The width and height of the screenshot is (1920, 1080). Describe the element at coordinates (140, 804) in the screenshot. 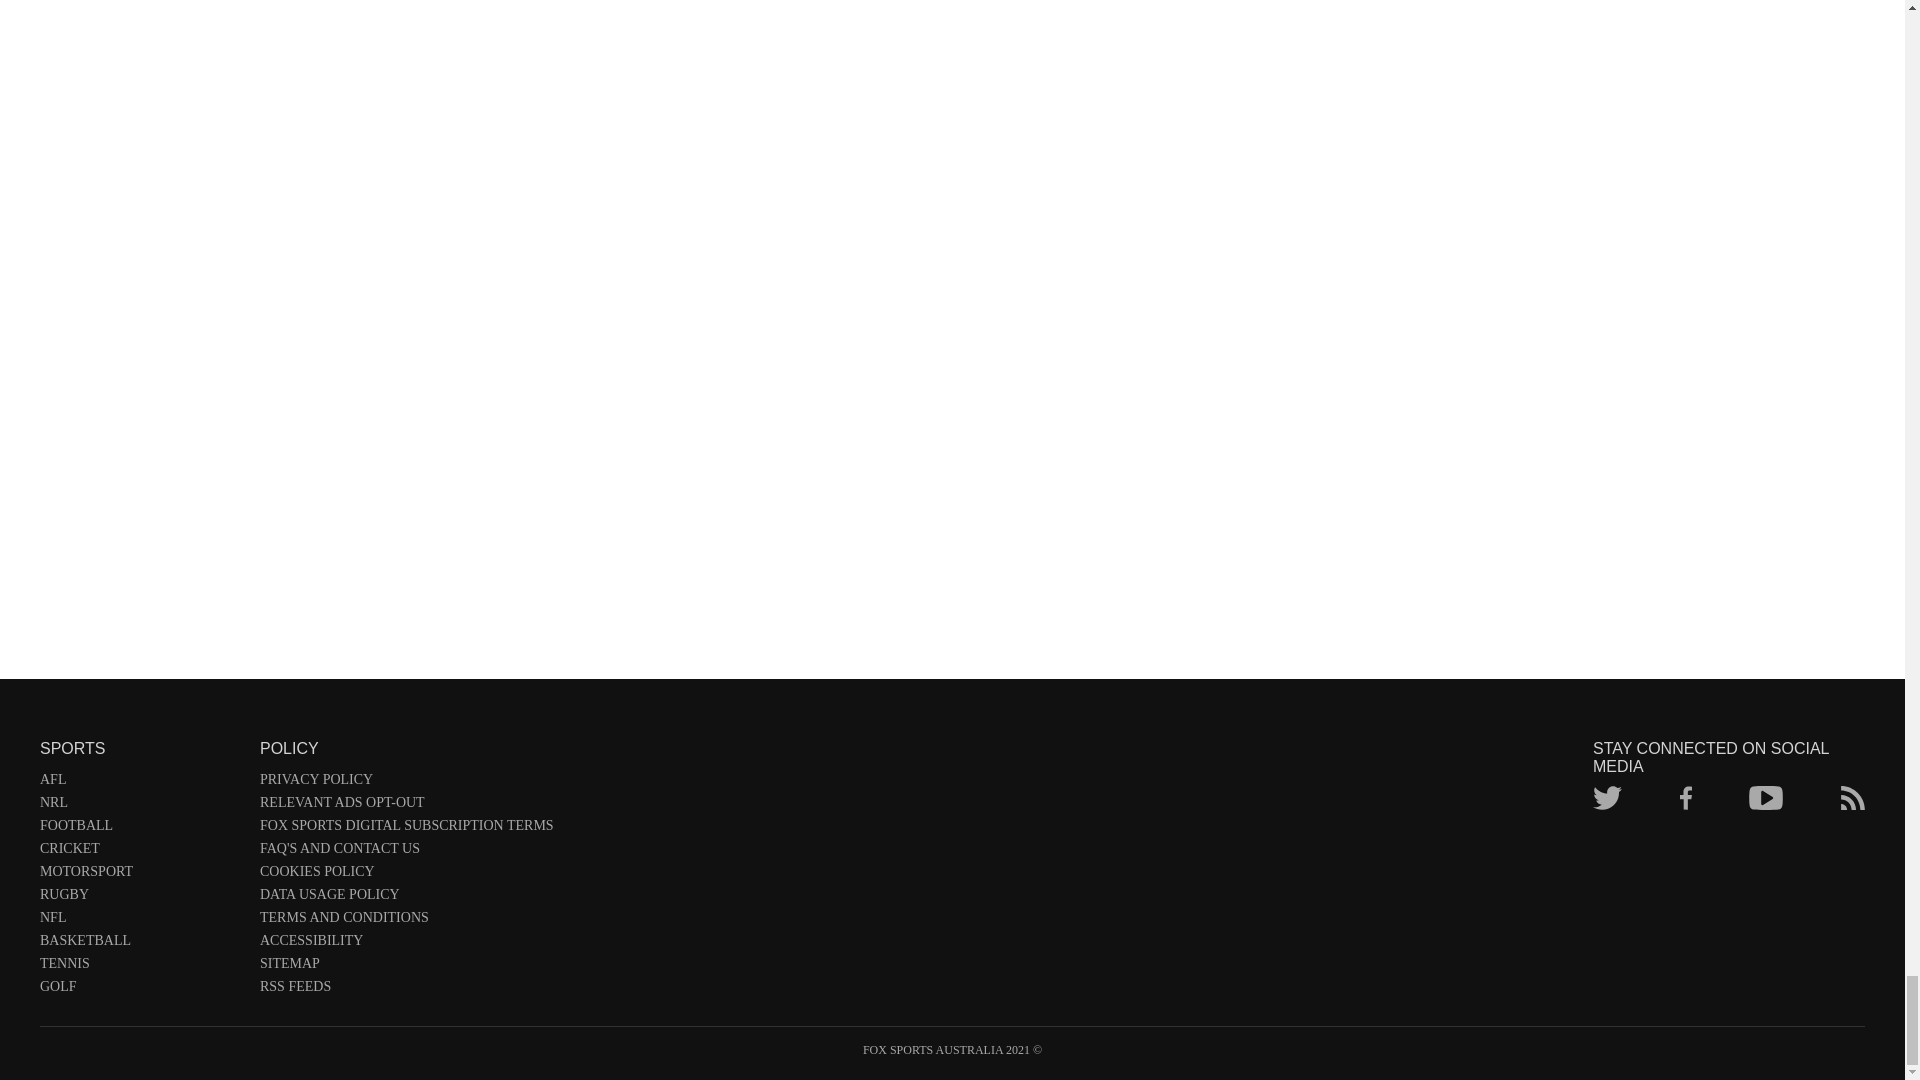

I see `NRL` at that location.